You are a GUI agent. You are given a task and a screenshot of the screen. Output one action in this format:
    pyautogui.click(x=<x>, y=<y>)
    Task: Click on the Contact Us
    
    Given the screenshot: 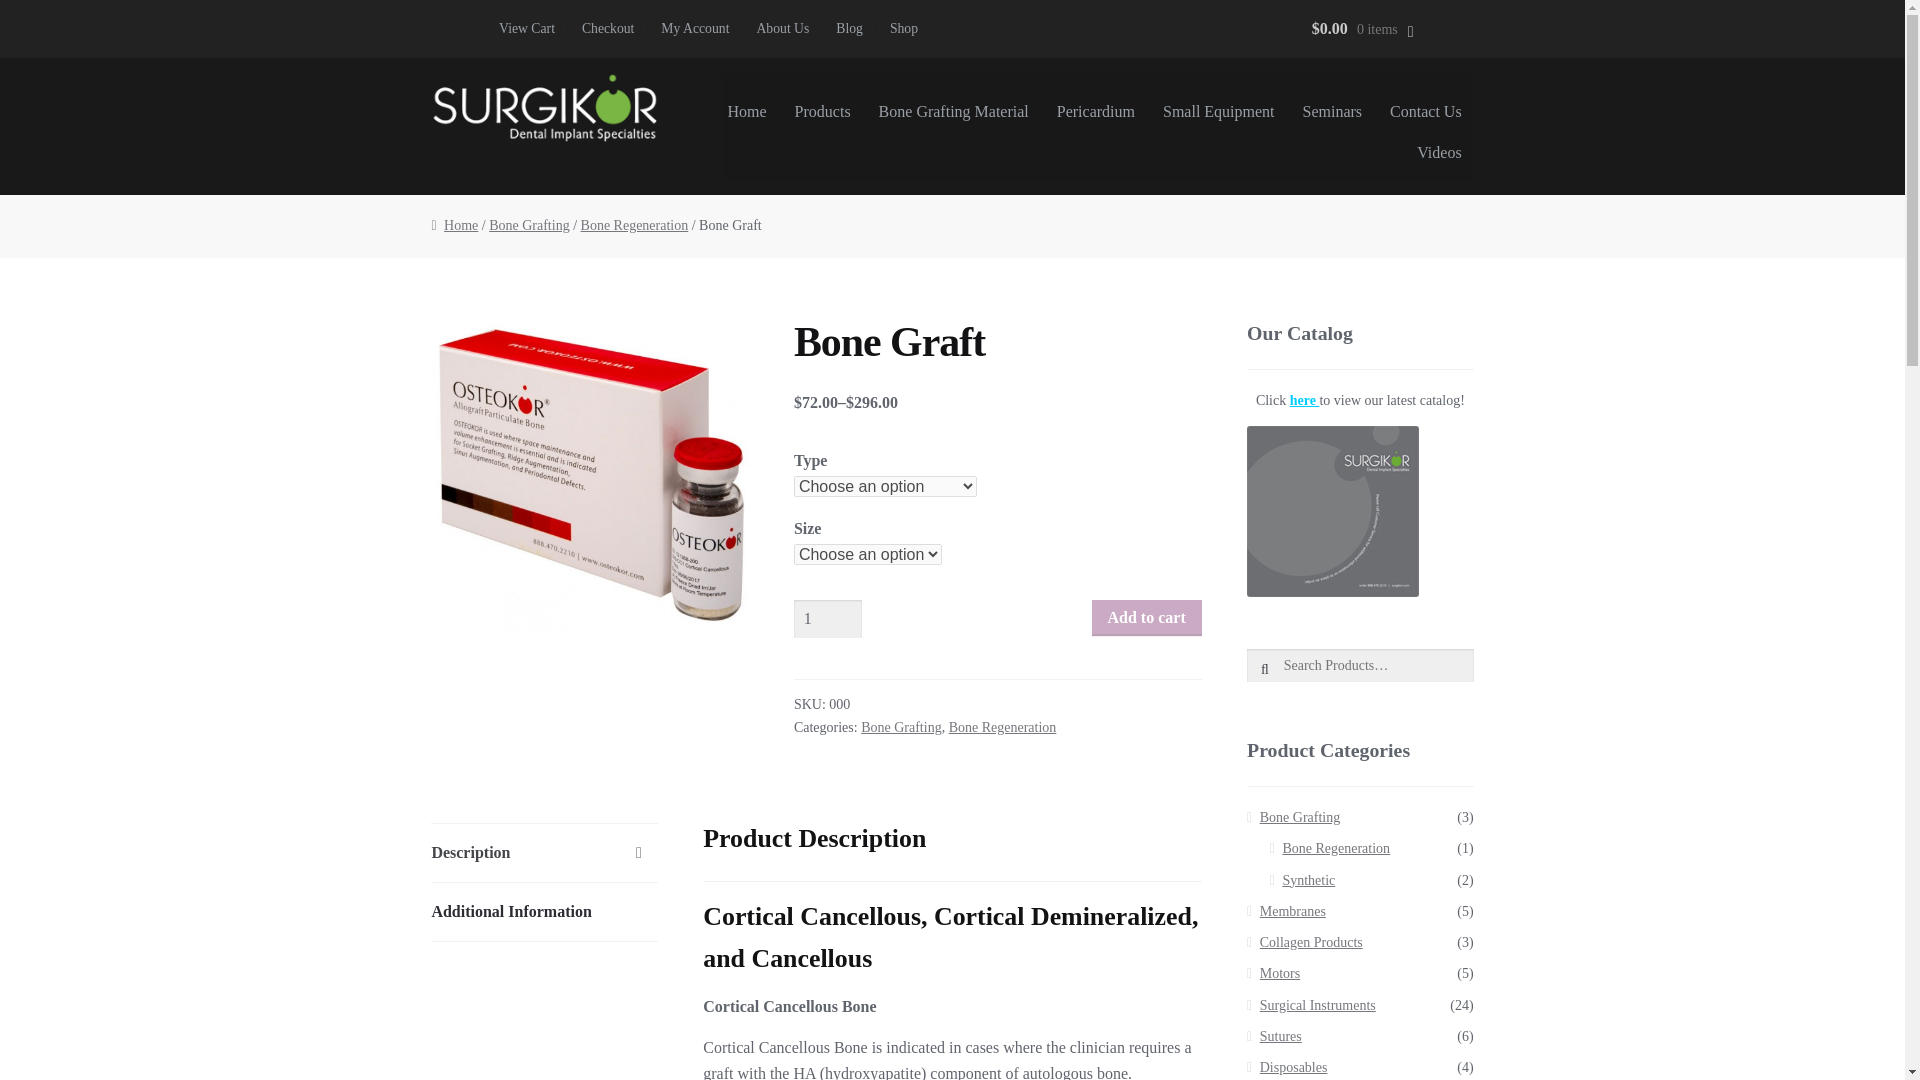 What is the action you would take?
    pyautogui.click(x=1426, y=120)
    